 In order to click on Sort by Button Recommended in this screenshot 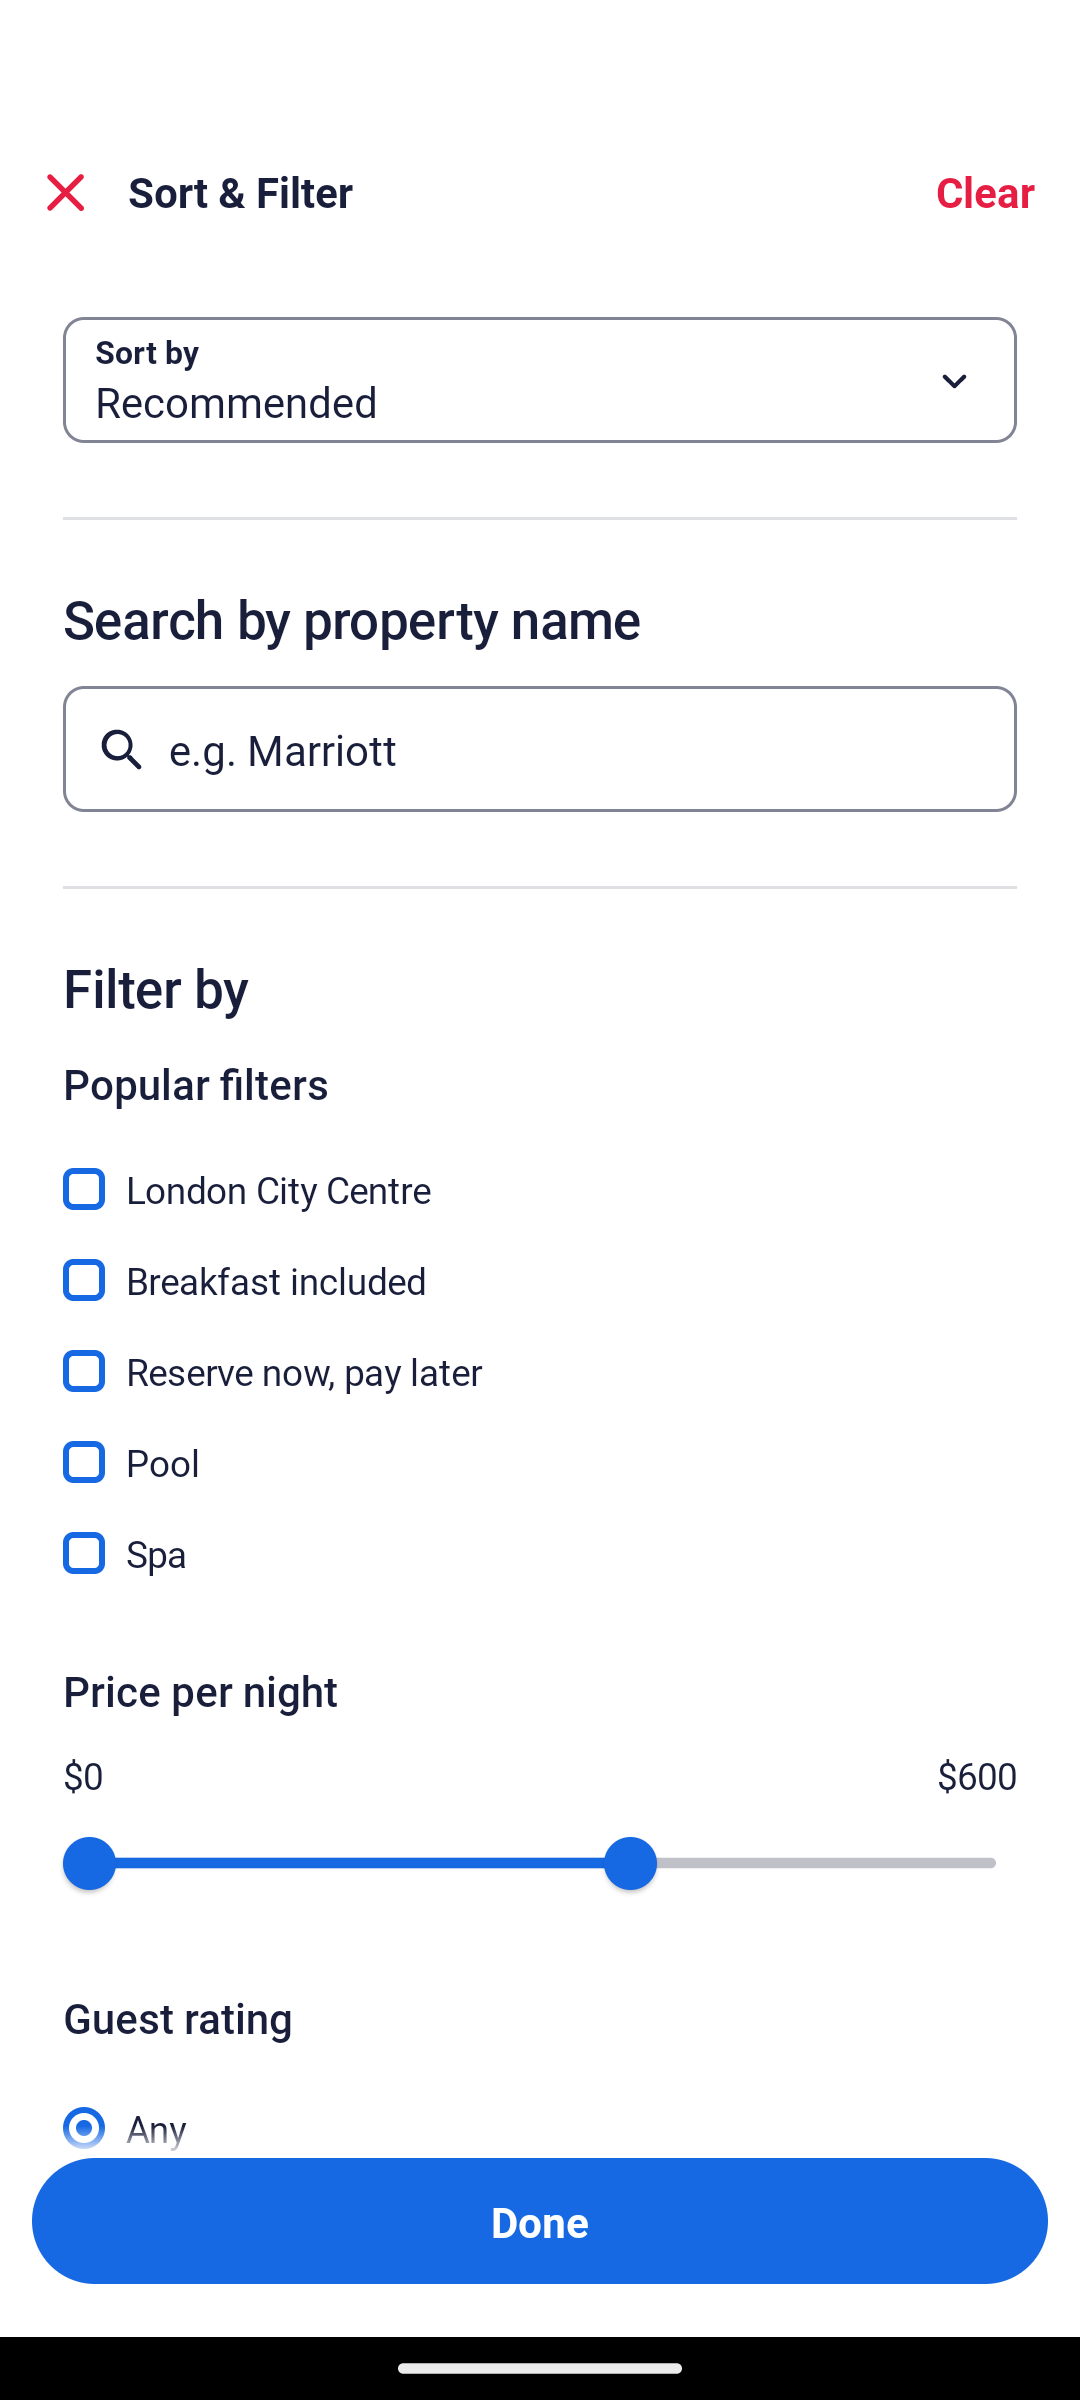, I will do `click(540, 380)`.